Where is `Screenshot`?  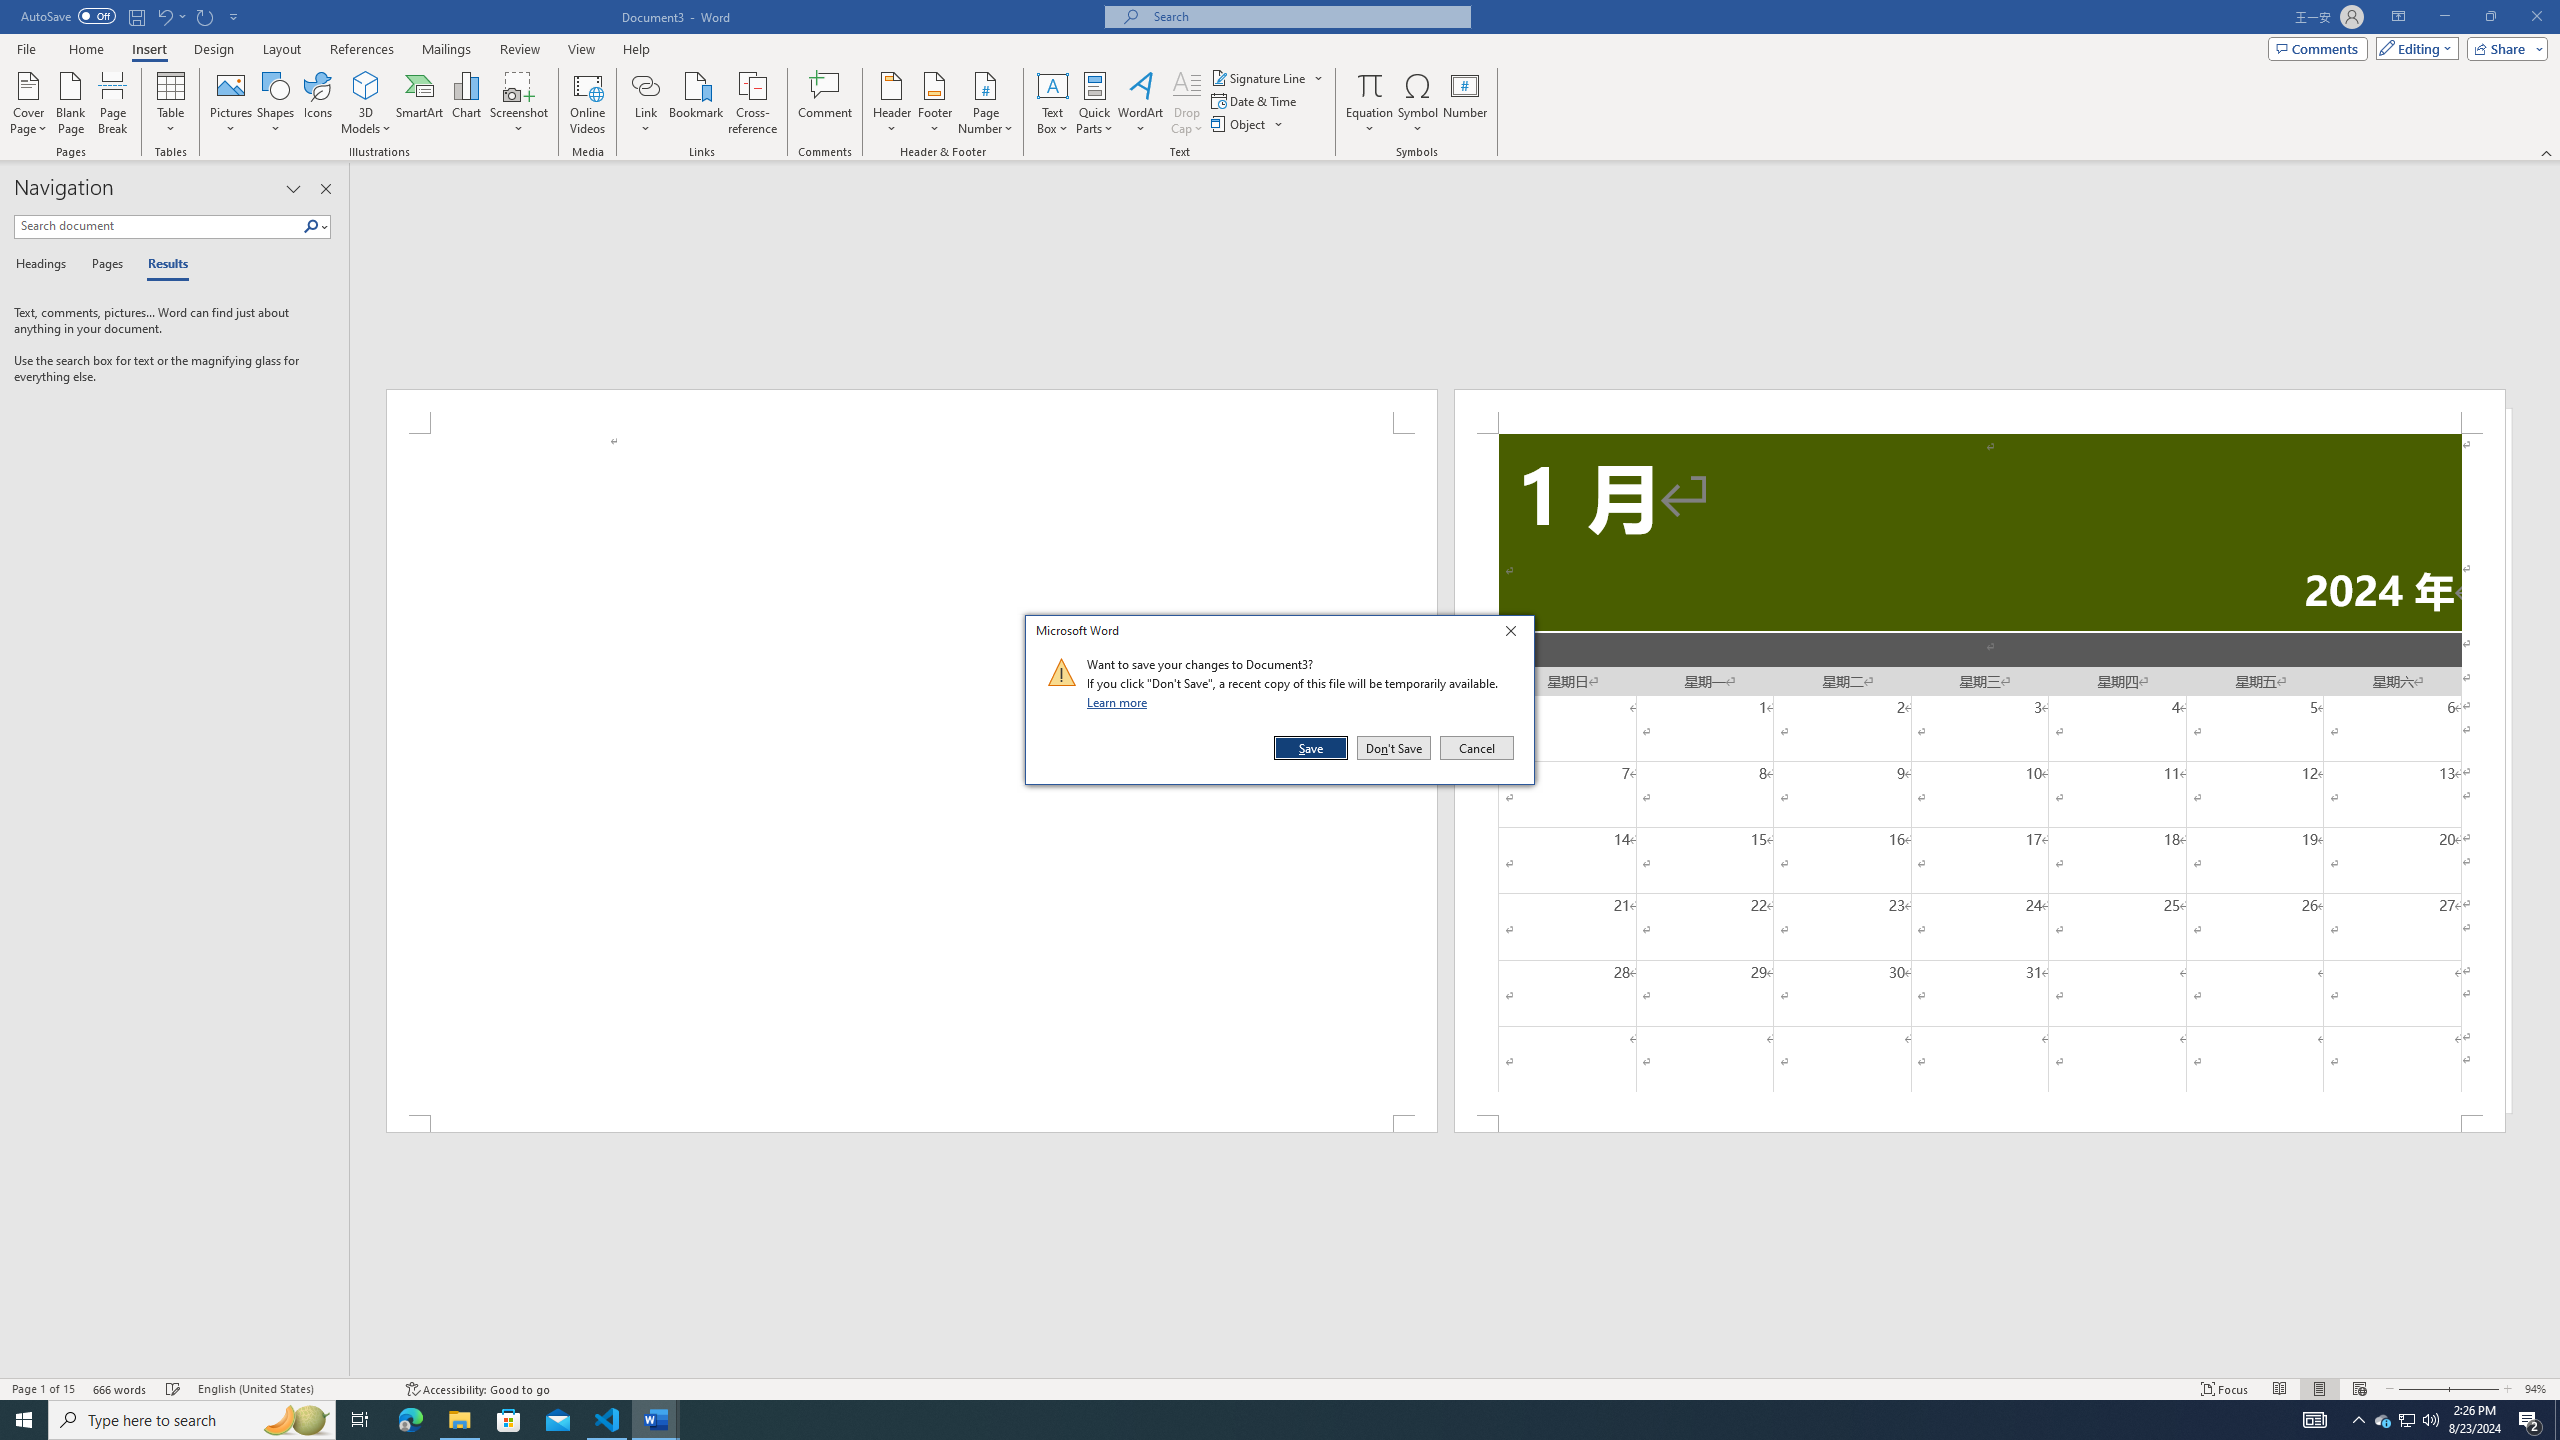
Screenshot is located at coordinates (519, 103).